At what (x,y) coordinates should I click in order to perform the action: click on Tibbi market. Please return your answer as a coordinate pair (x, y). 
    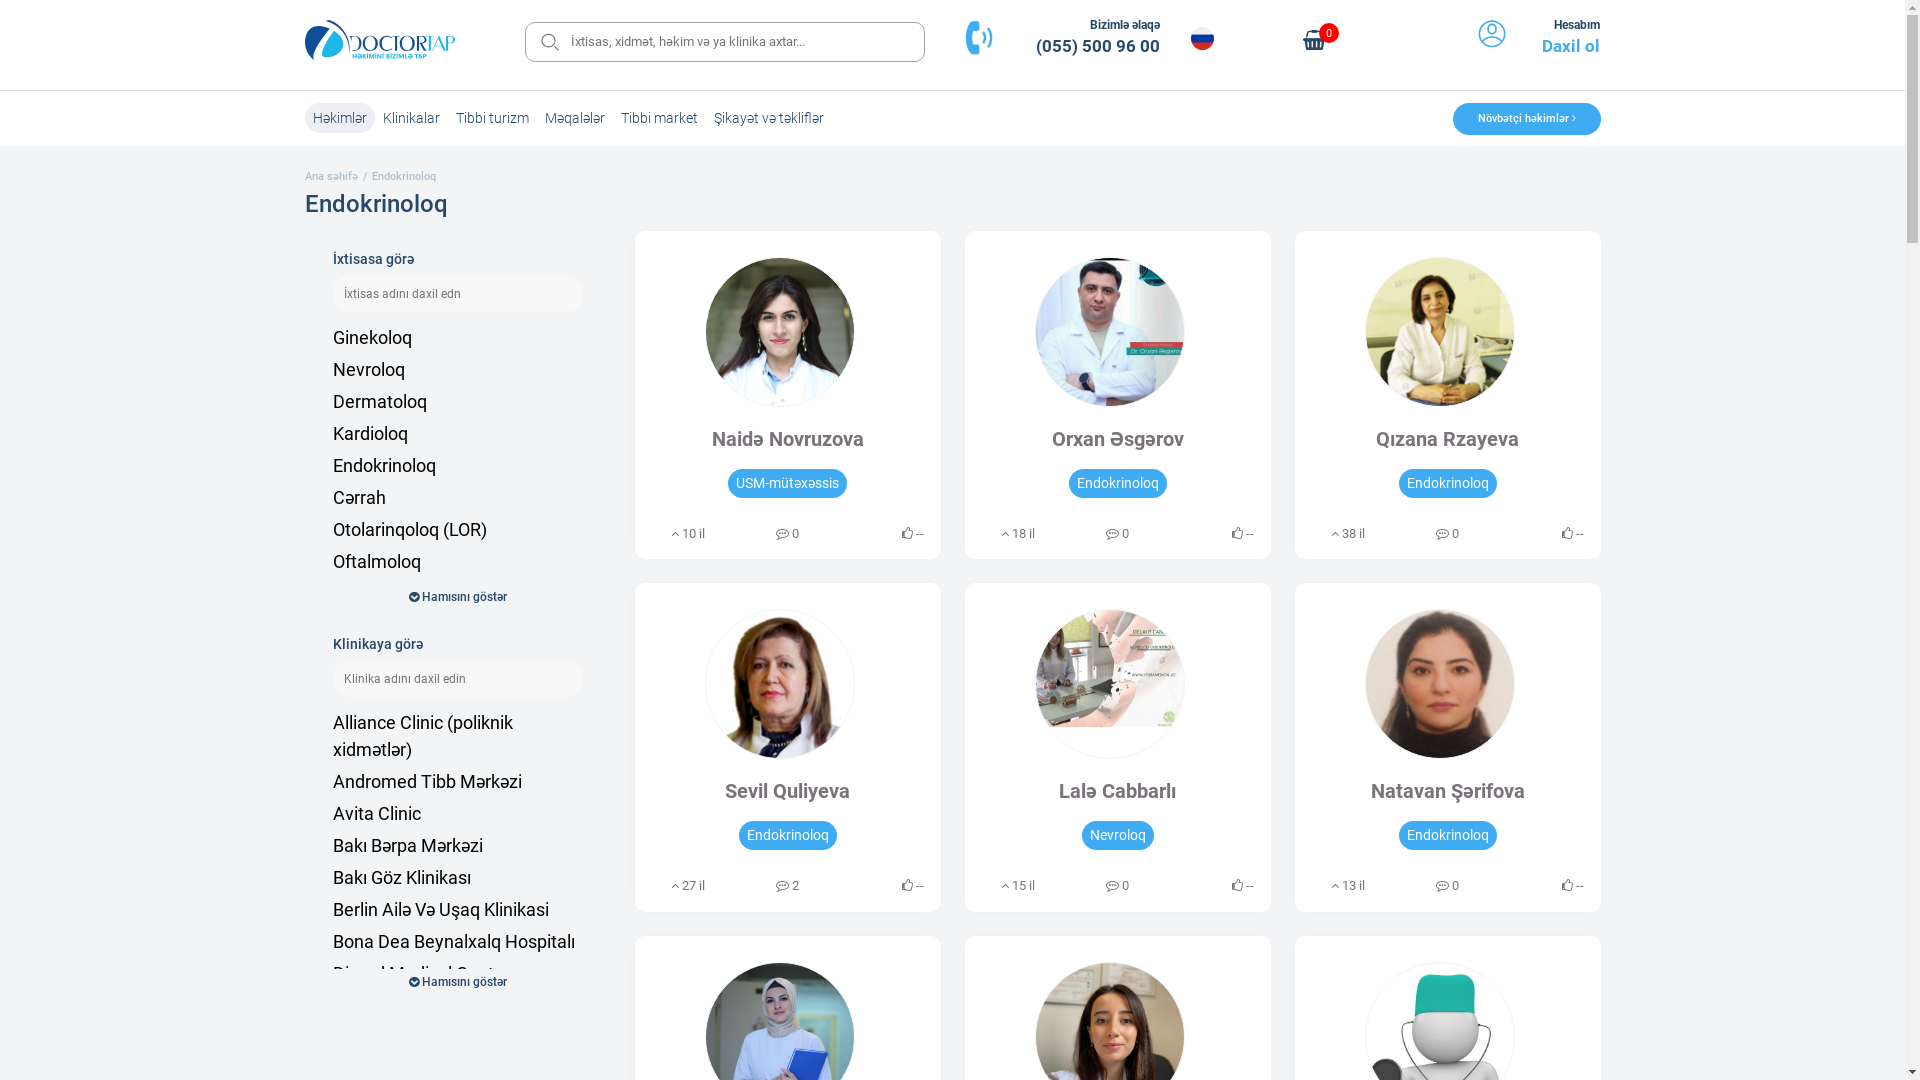
    Looking at the image, I should click on (658, 118).